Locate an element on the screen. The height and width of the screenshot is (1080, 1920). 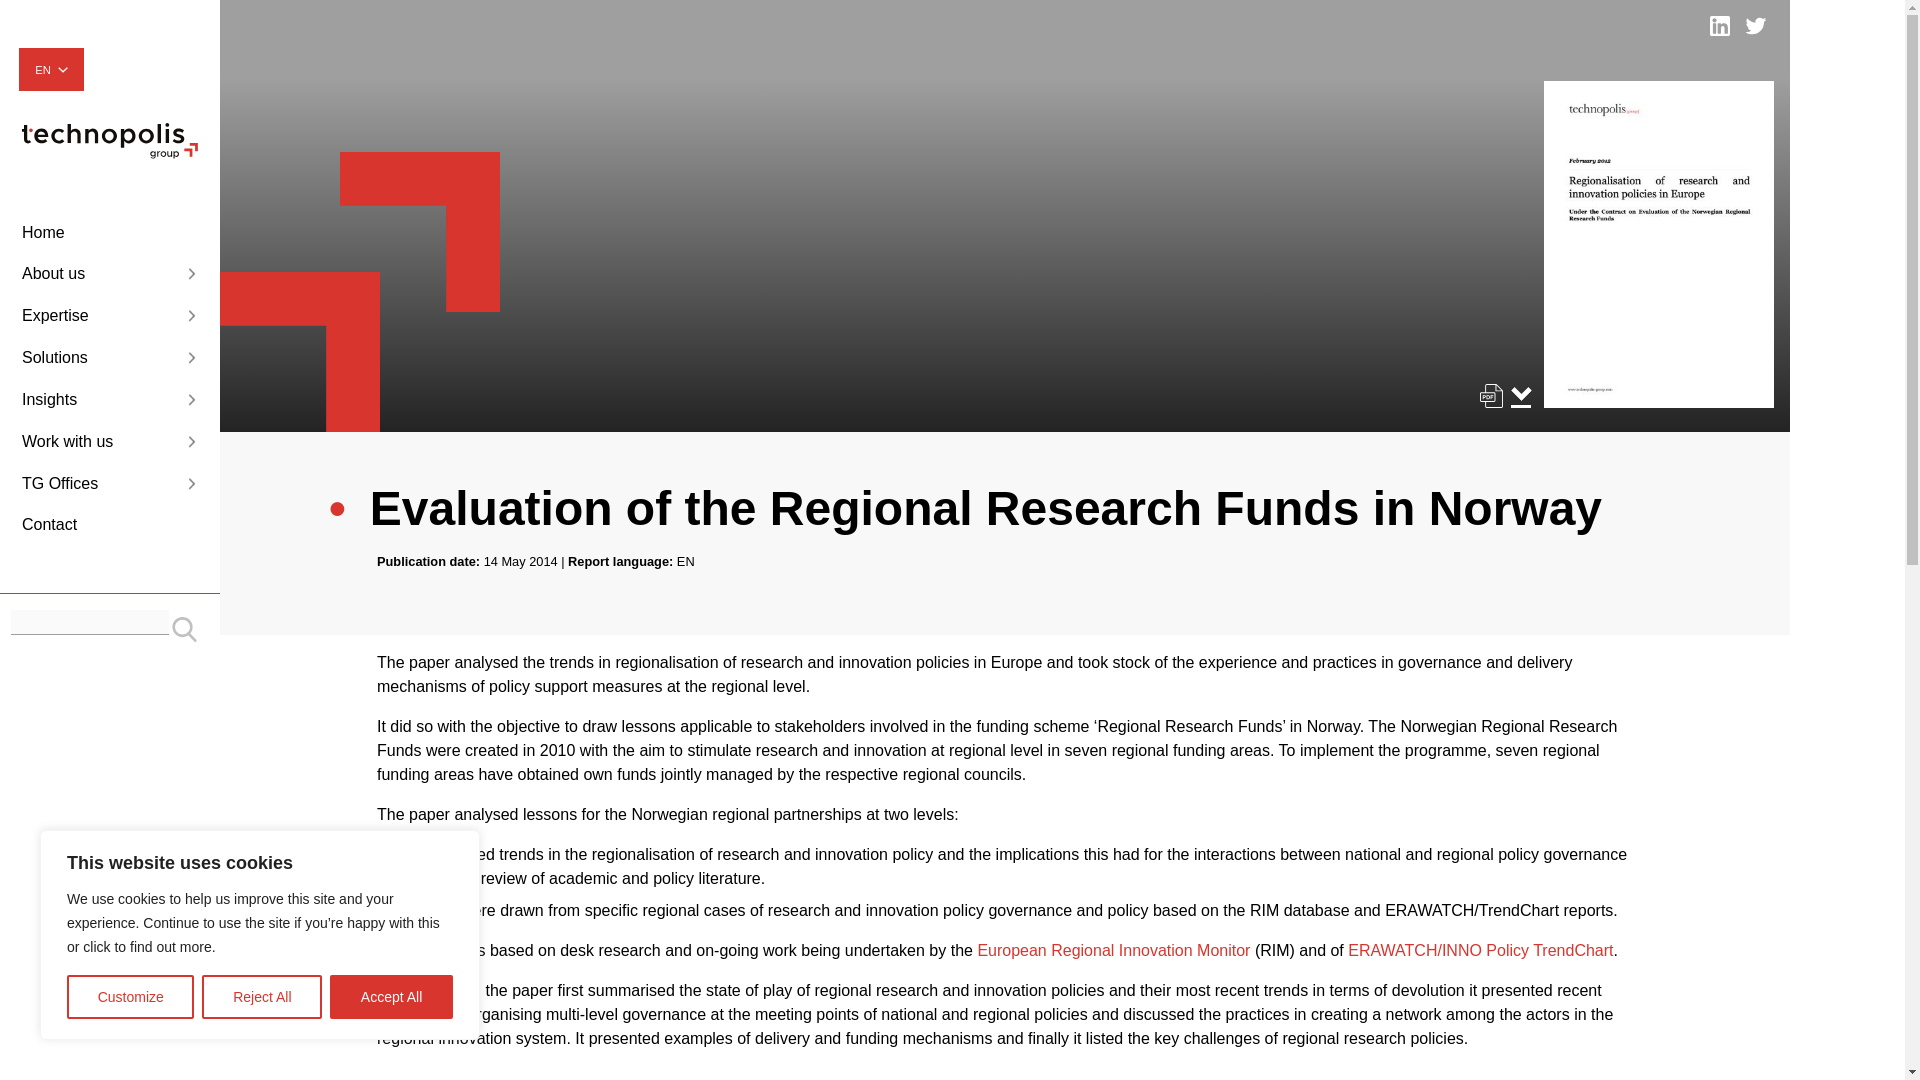
Home is located at coordinates (109, 233).